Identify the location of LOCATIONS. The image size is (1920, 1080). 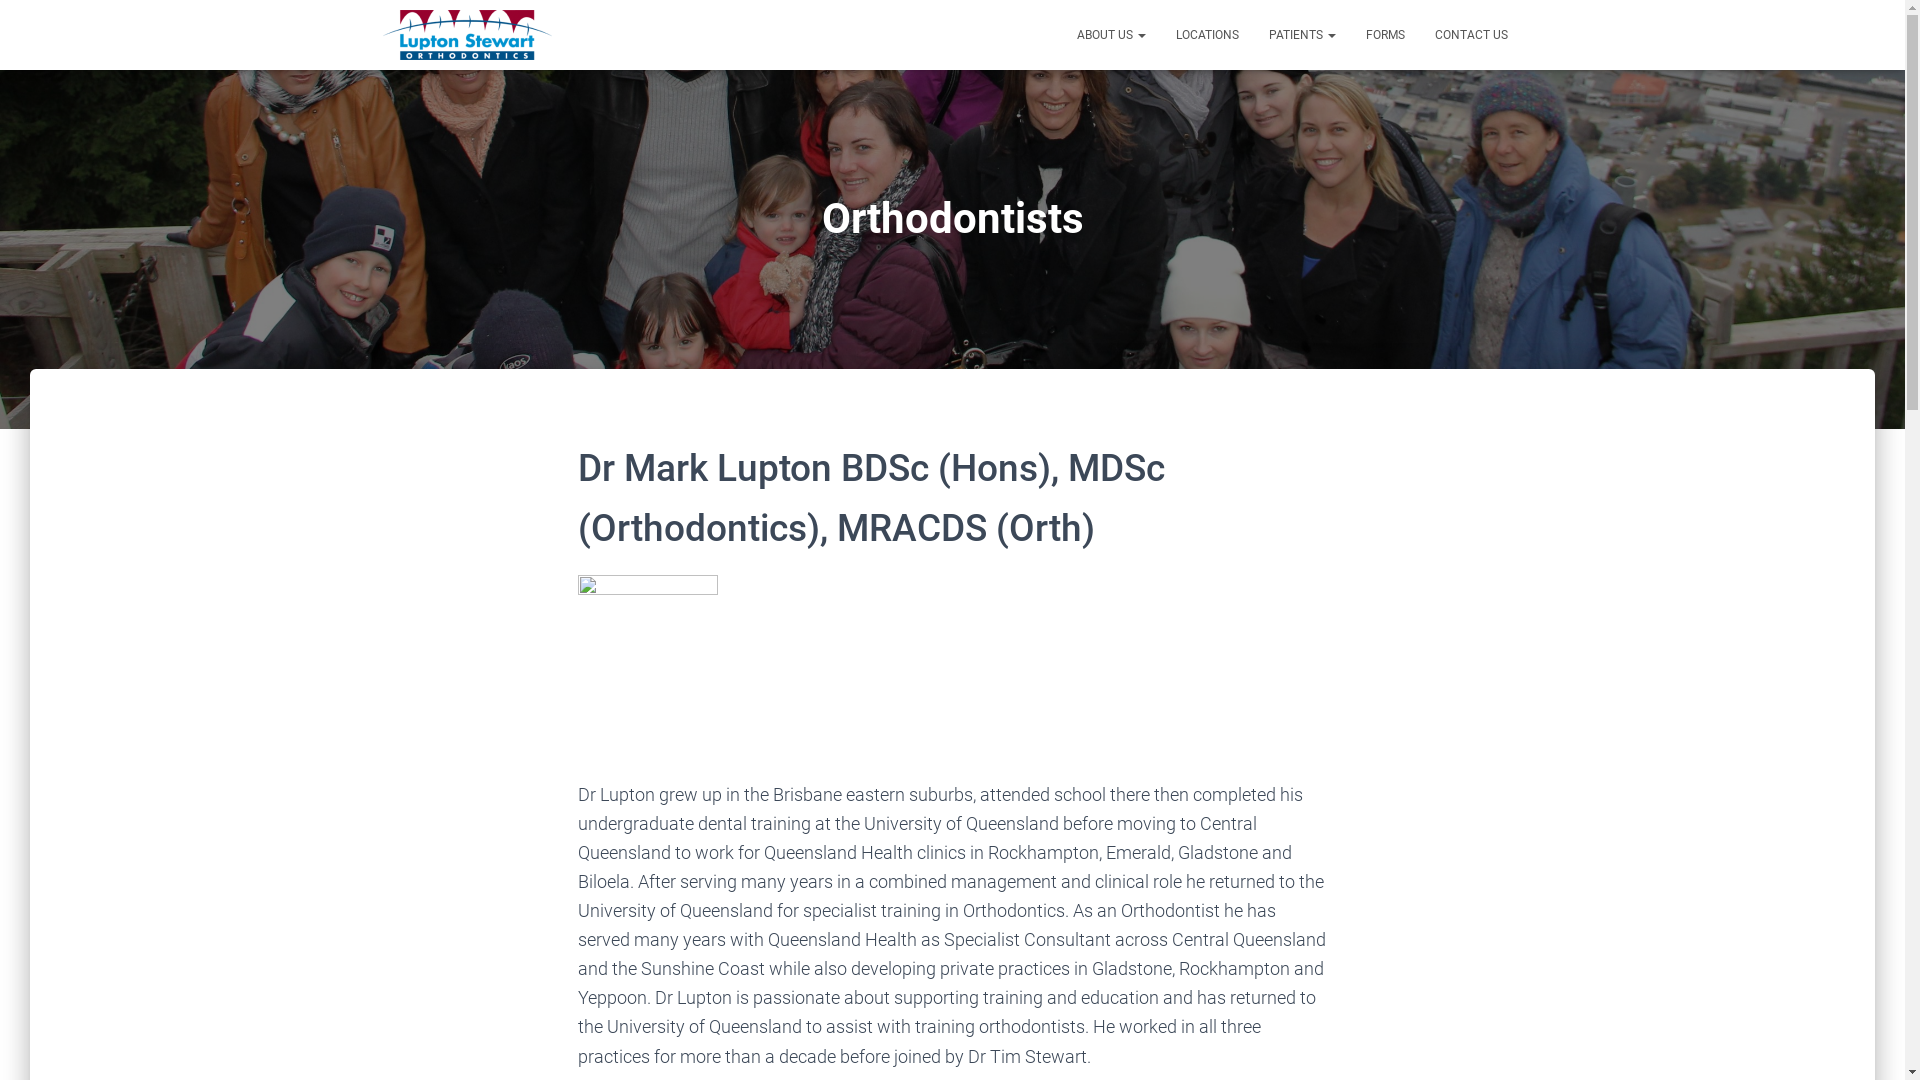
(1206, 35).